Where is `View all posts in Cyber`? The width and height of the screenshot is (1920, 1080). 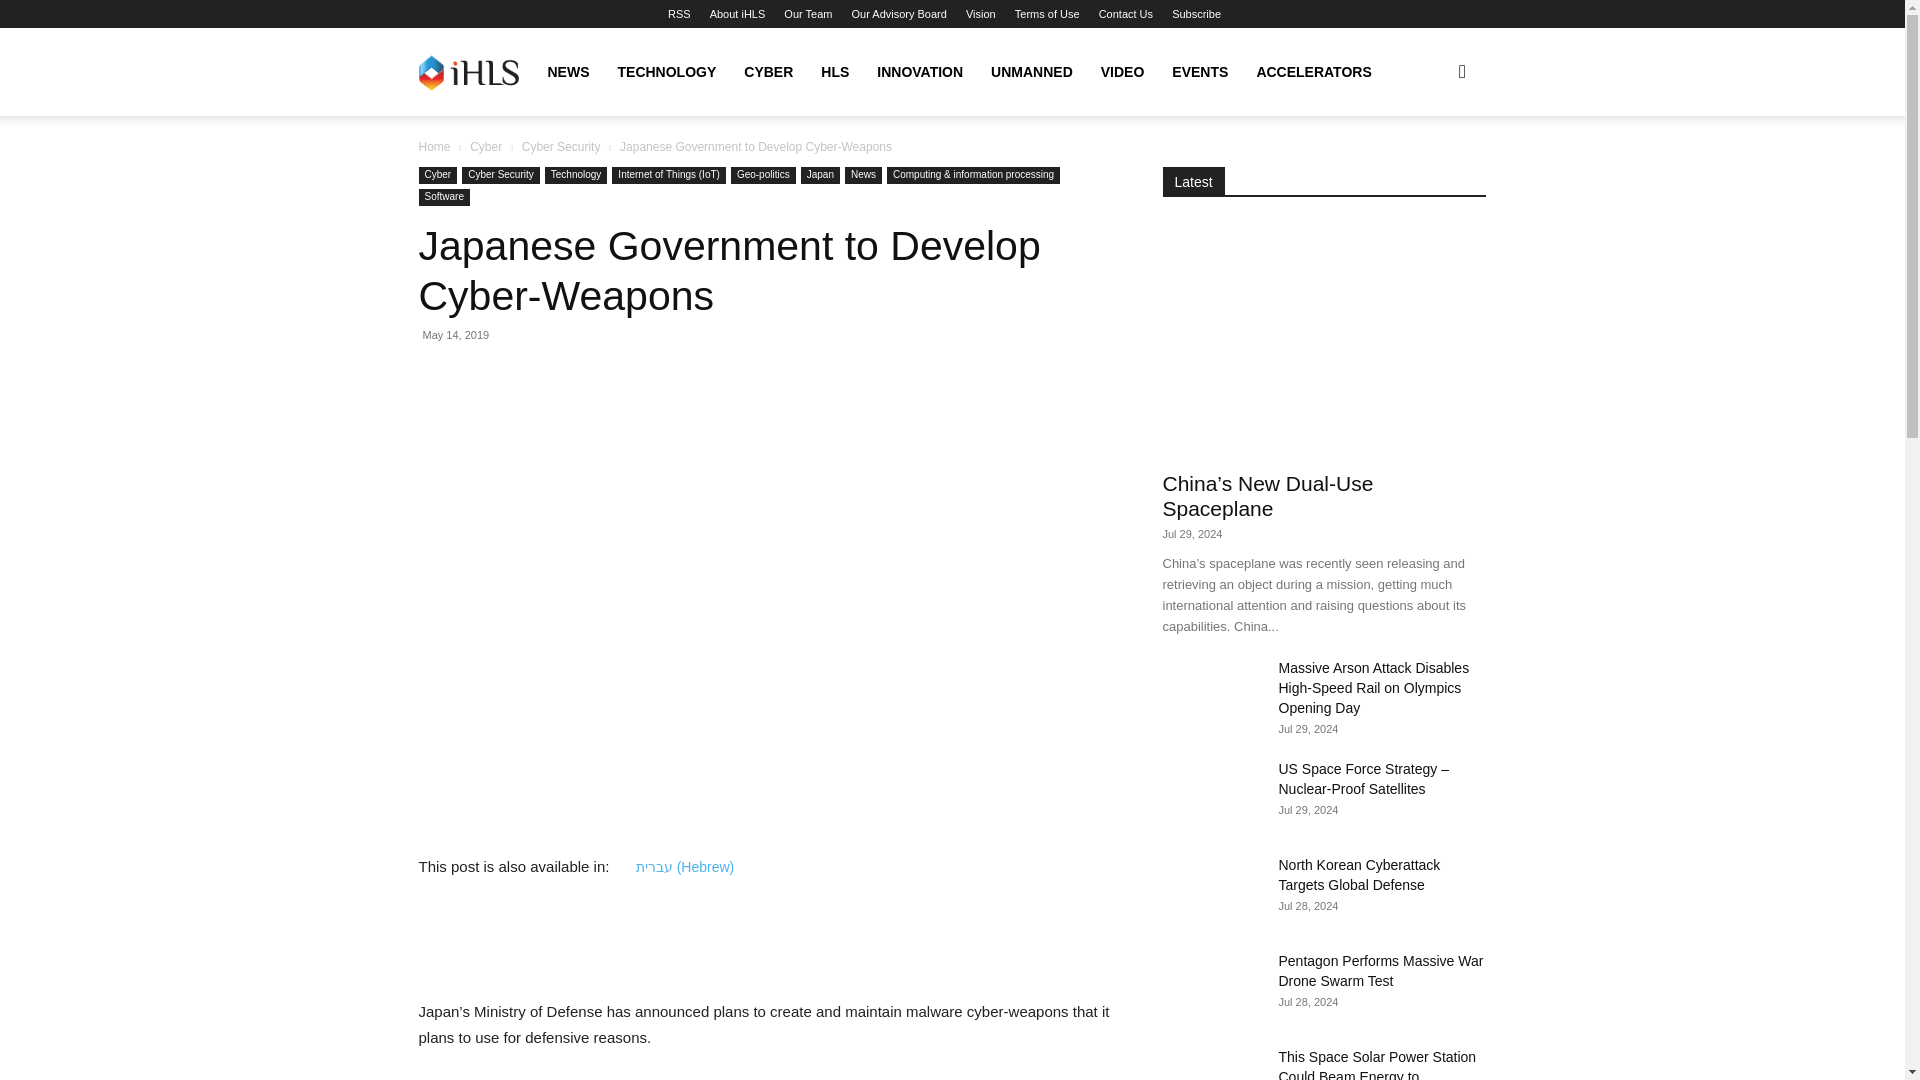
View all posts in Cyber is located at coordinates (486, 147).